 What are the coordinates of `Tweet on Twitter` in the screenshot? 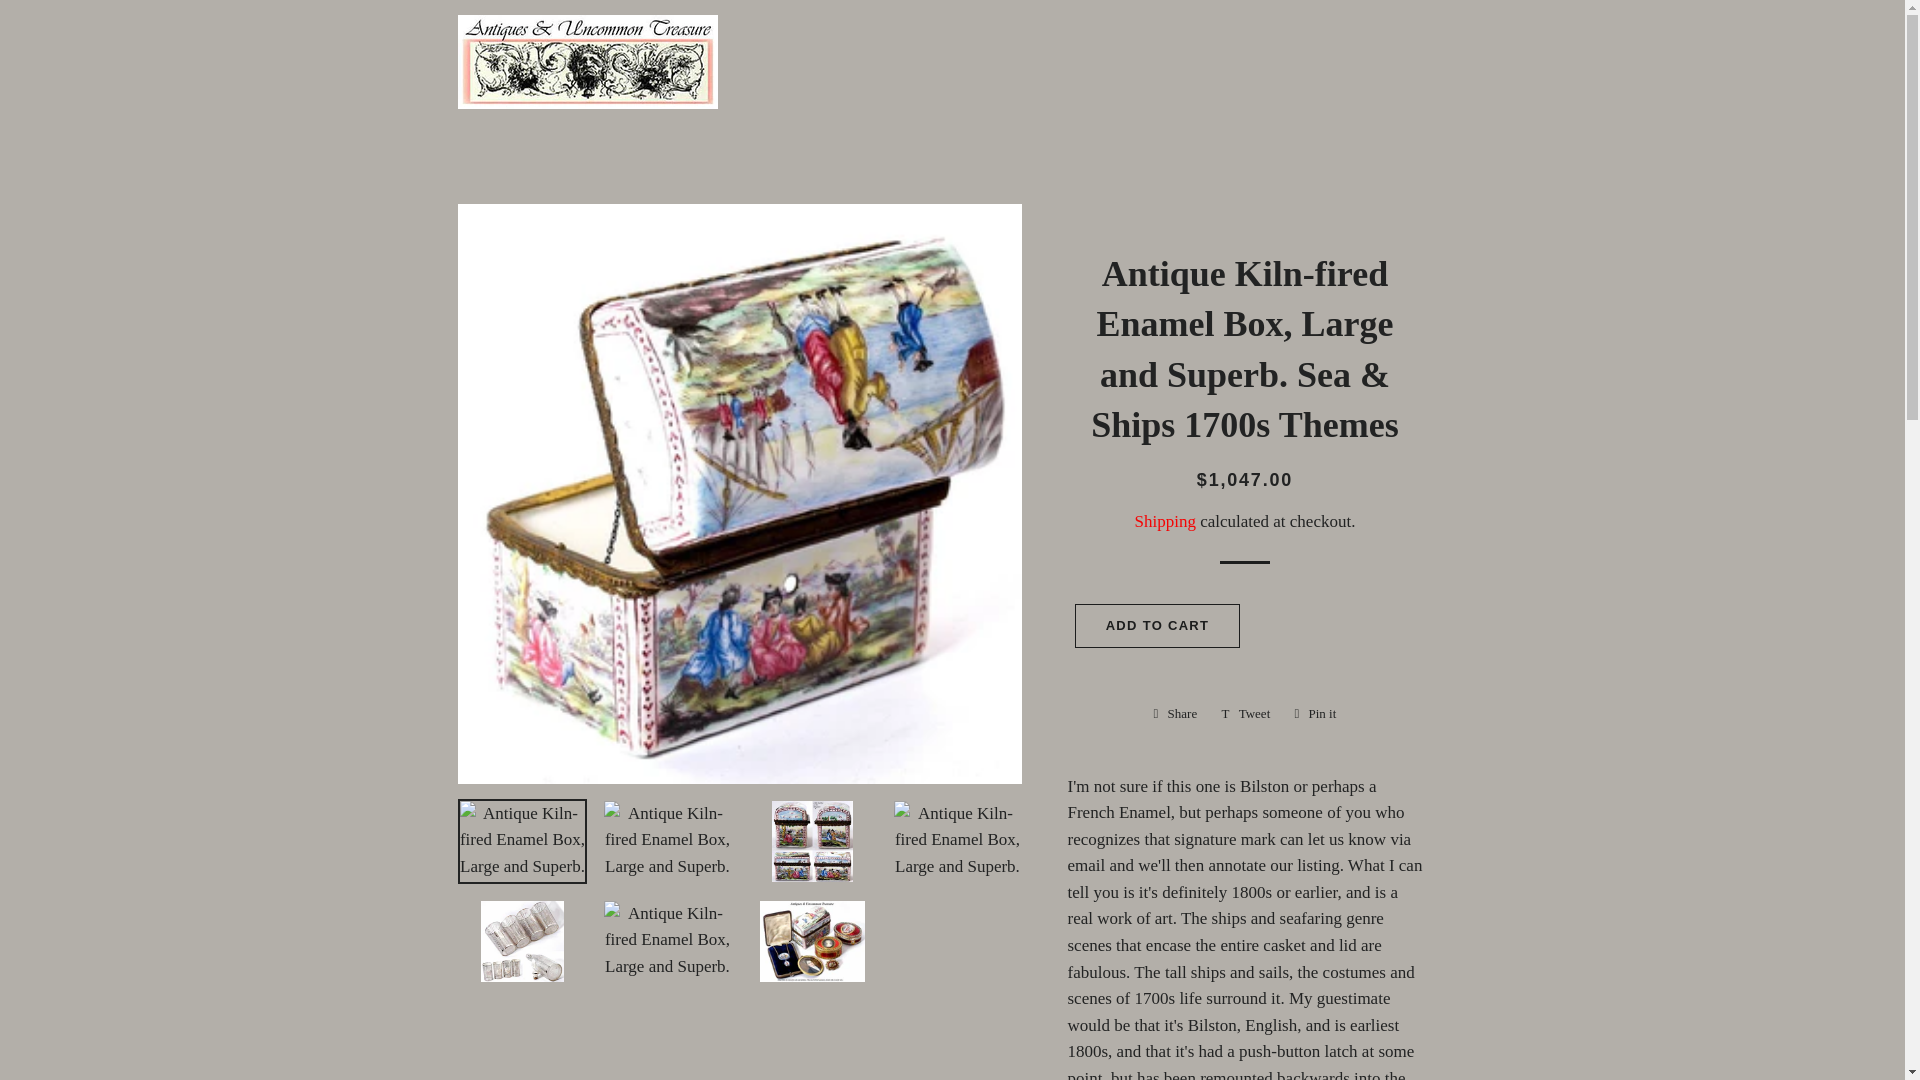 It's located at (1246, 714).